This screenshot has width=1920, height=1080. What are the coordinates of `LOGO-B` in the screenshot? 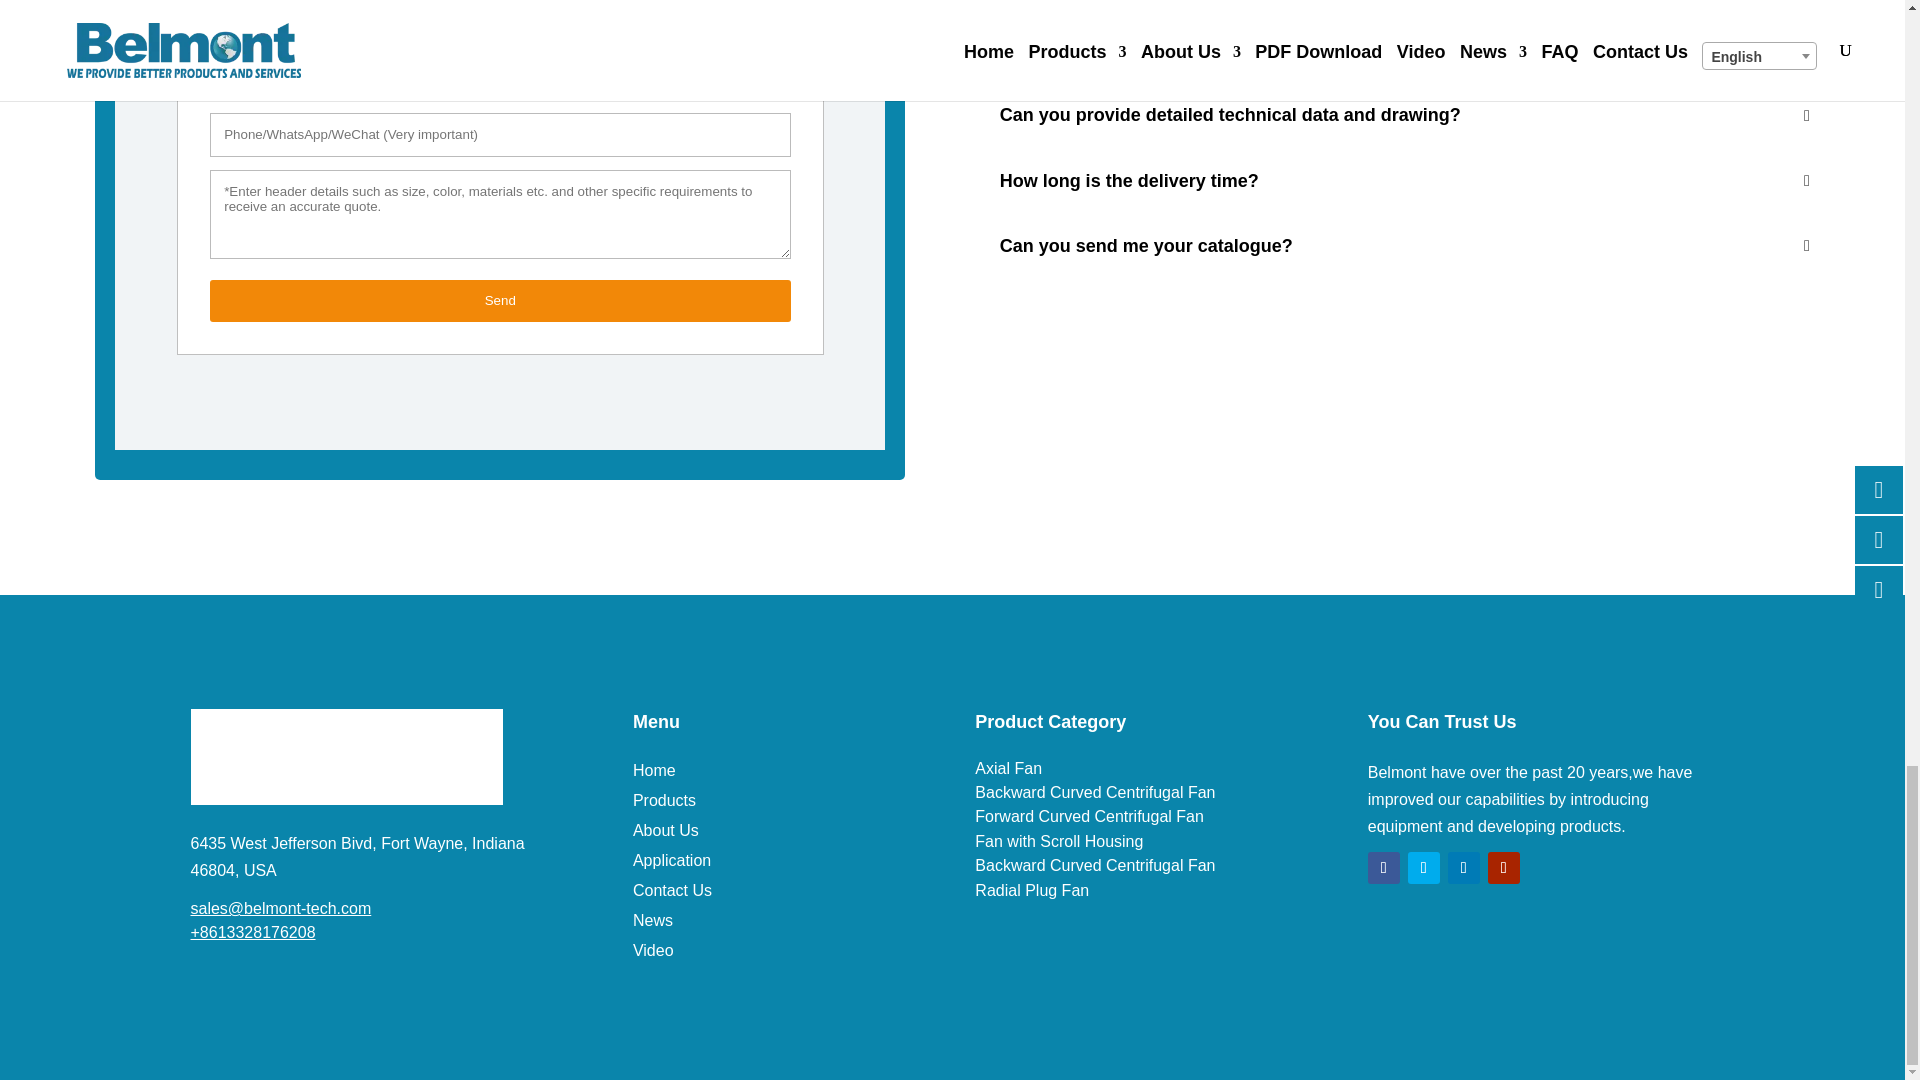 It's located at (346, 756).